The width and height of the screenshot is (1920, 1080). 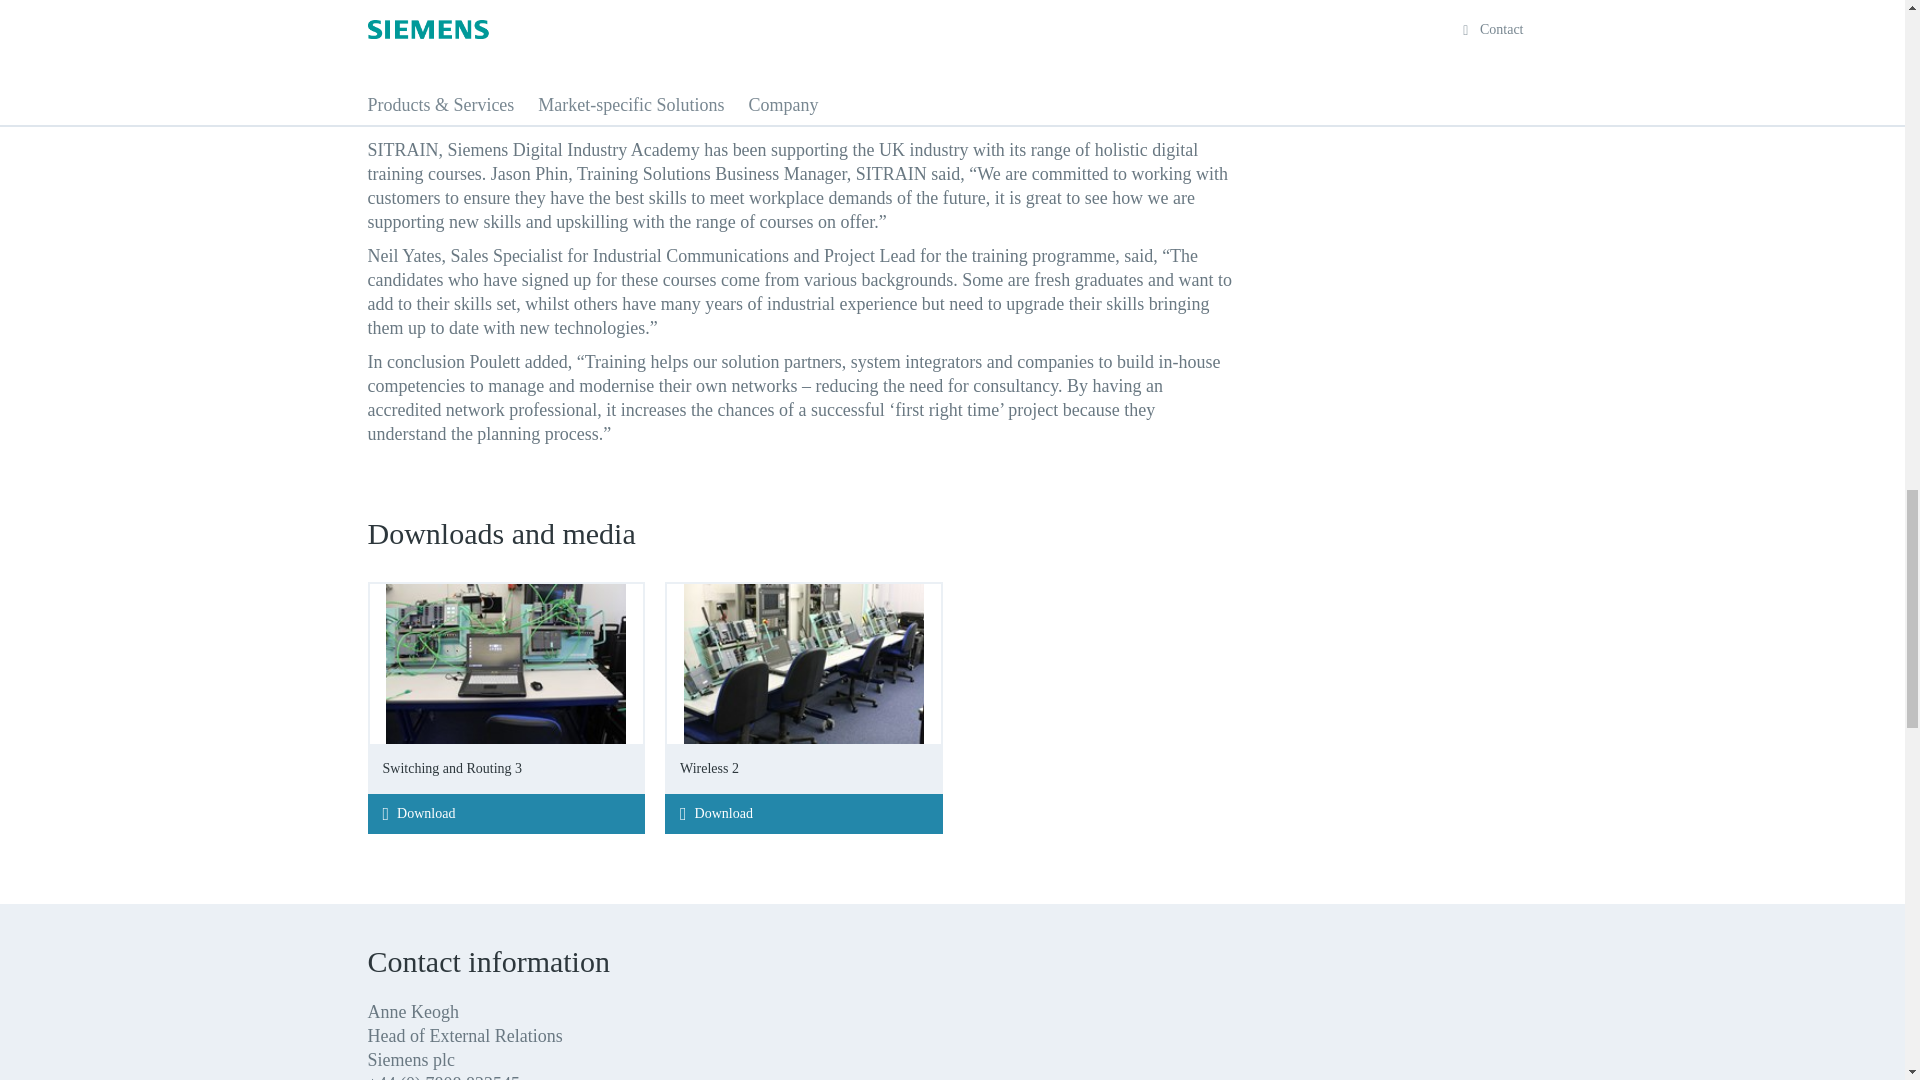 What do you see at coordinates (506, 813) in the screenshot?
I see `Download` at bounding box center [506, 813].